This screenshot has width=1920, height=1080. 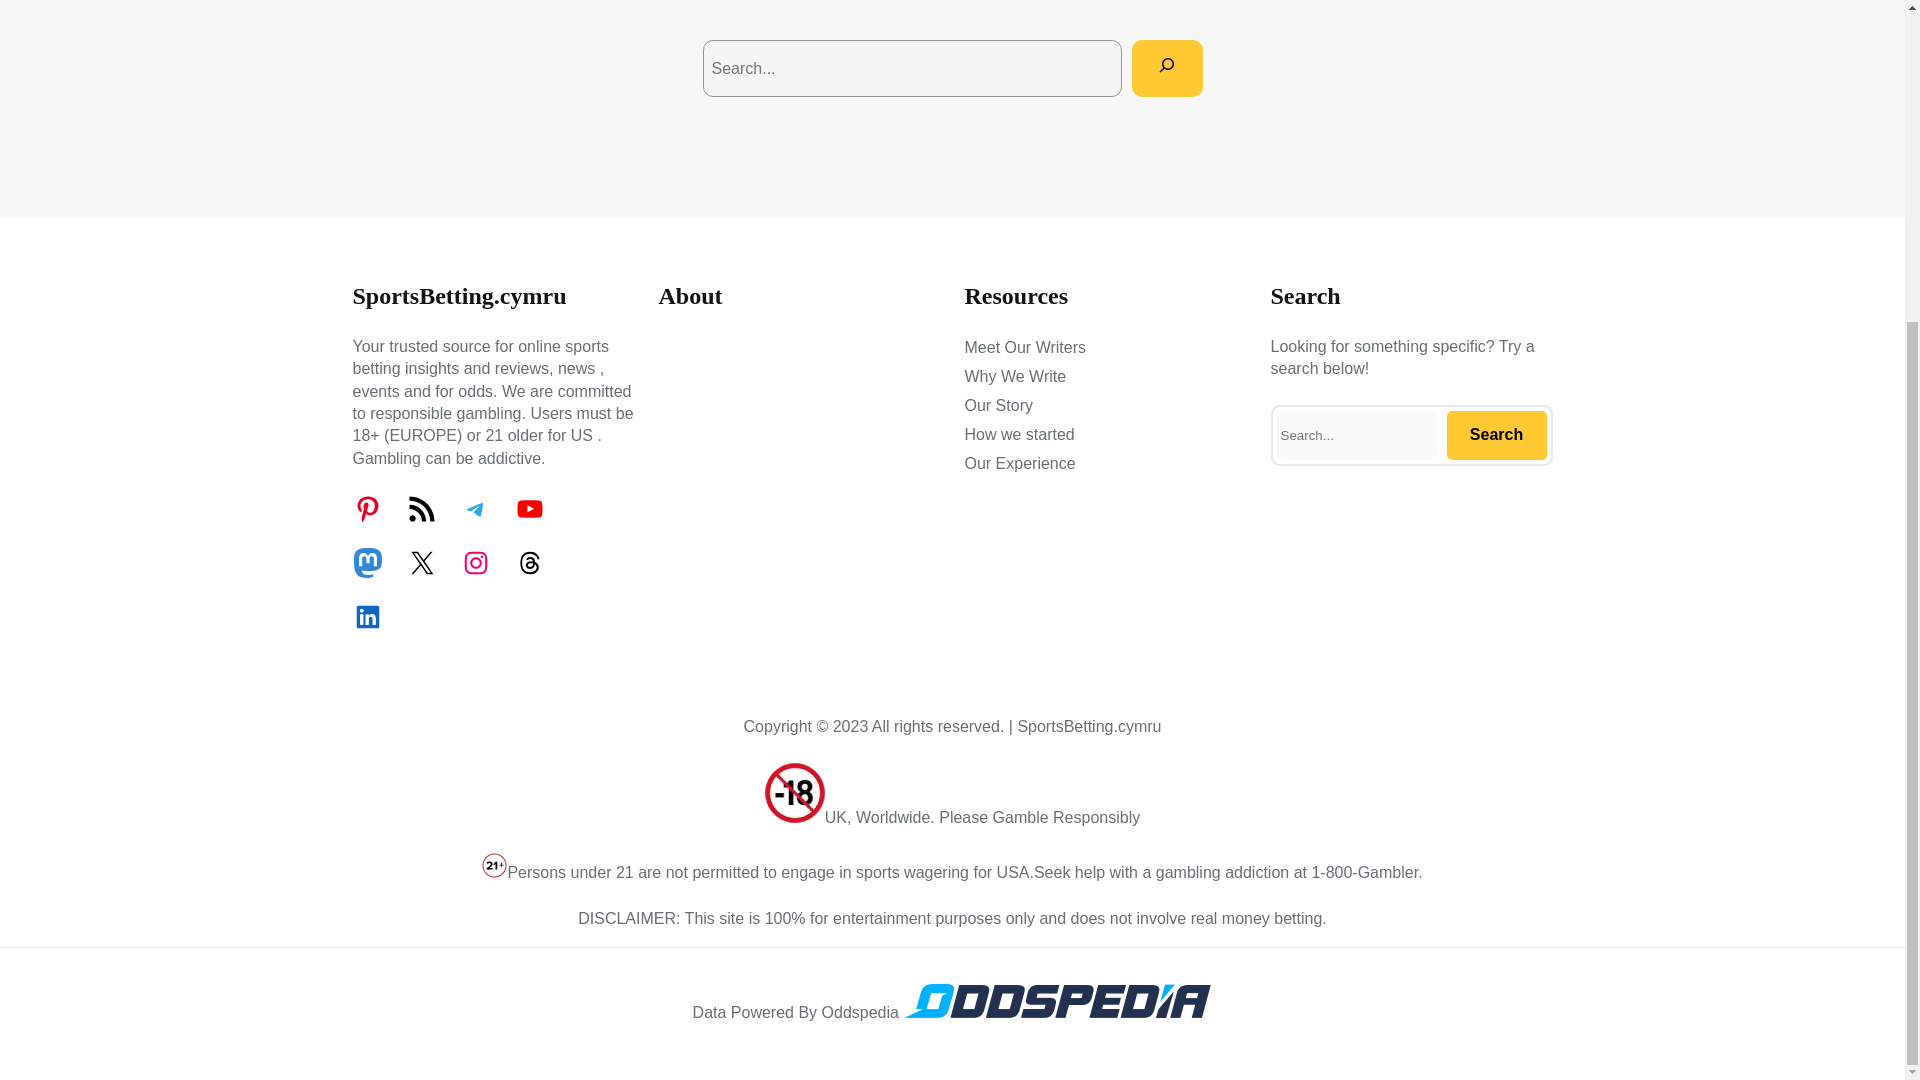 I want to click on Mastodon, so click(x=366, y=562).